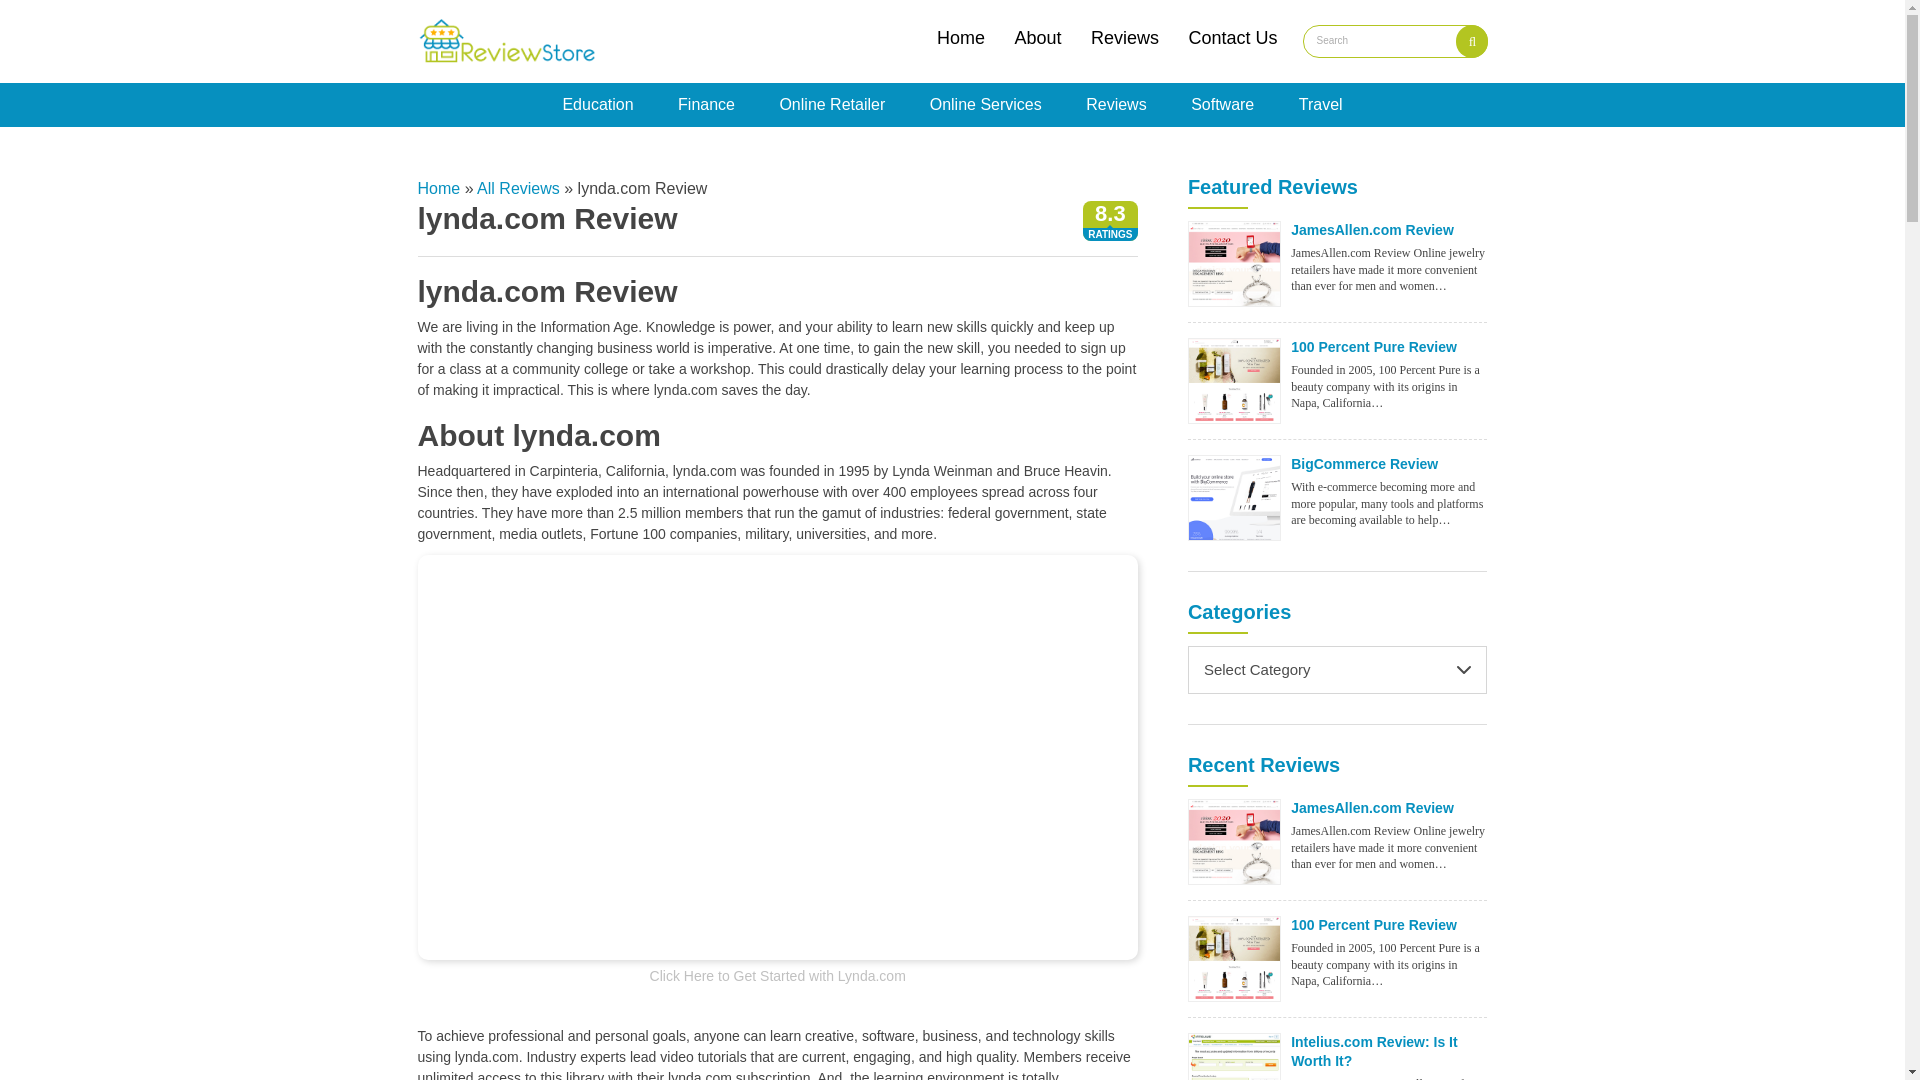  Describe the element at coordinates (1364, 463) in the screenshot. I see `BigCommerce Review` at that location.